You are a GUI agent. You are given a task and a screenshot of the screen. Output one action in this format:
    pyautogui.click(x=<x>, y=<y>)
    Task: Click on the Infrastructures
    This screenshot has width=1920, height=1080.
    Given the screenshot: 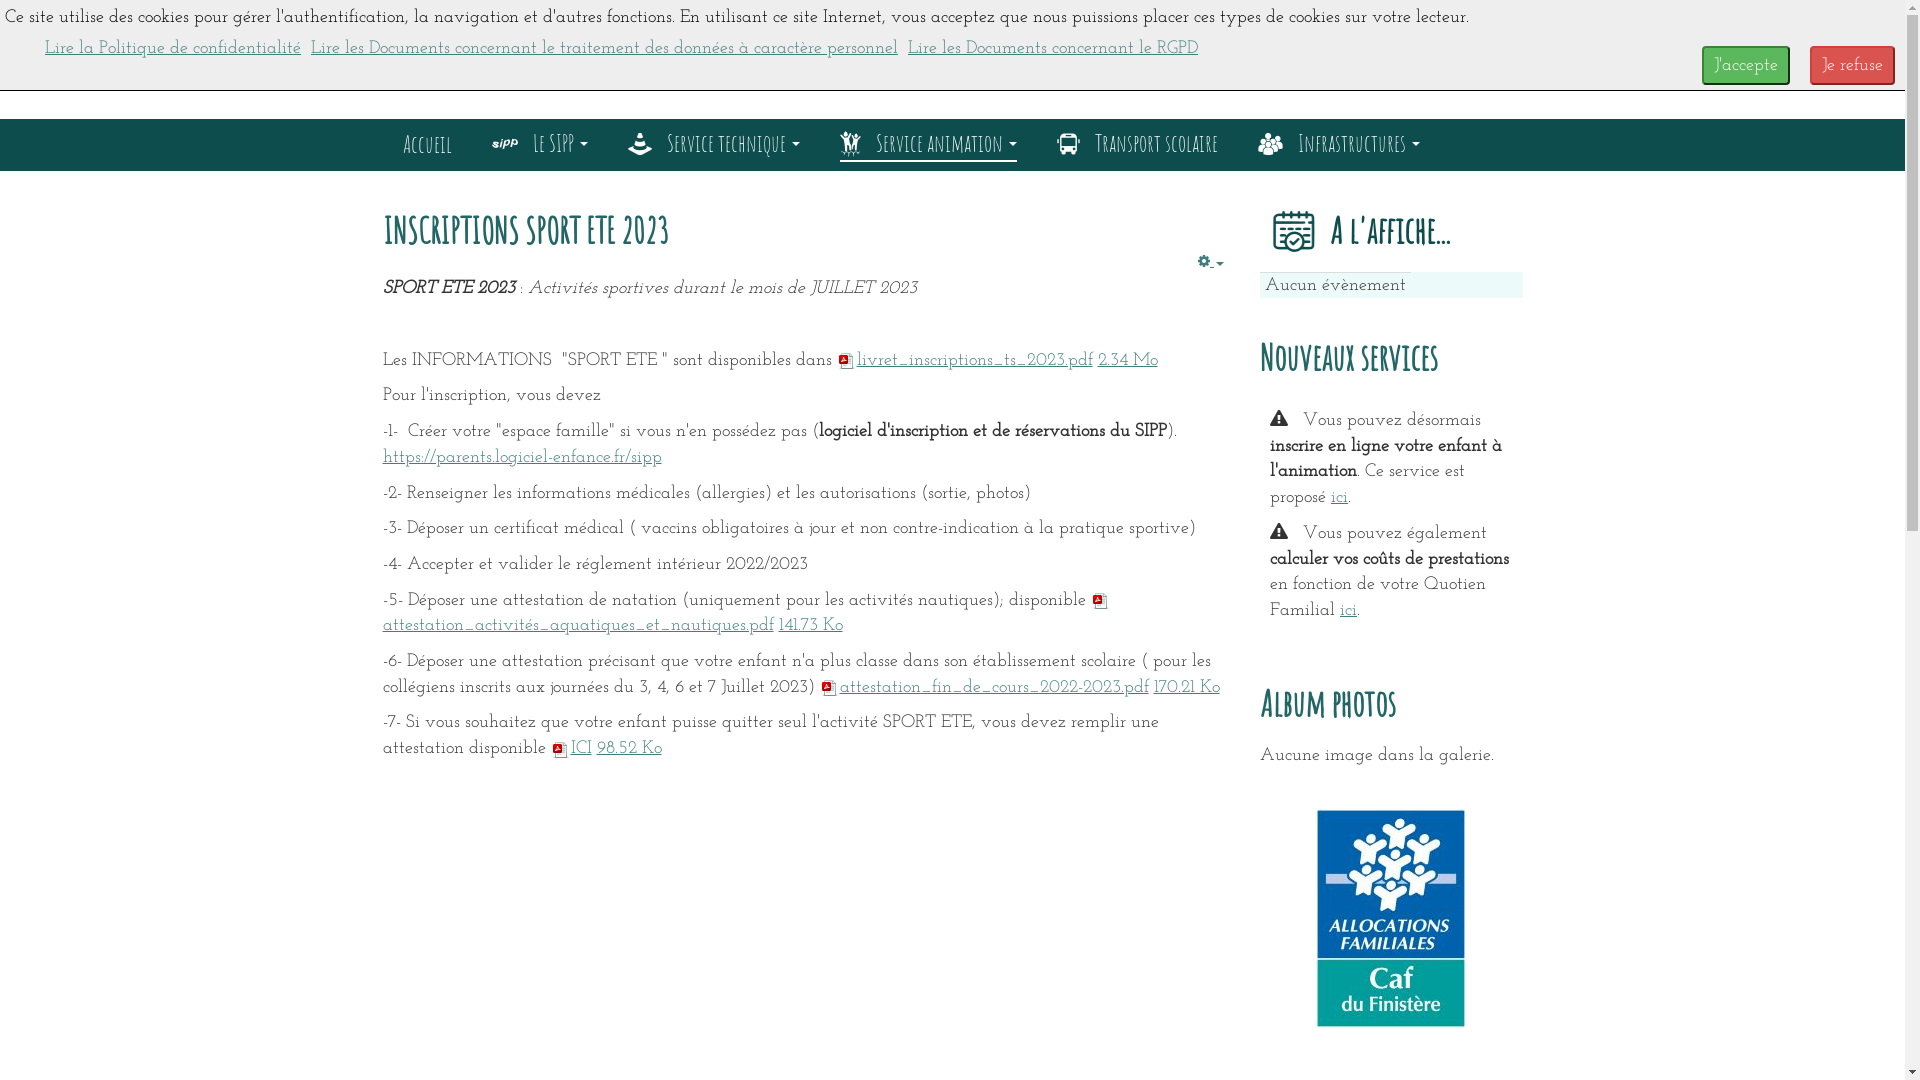 What is the action you would take?
    pyautogui.click(x=1339, y=140)
    